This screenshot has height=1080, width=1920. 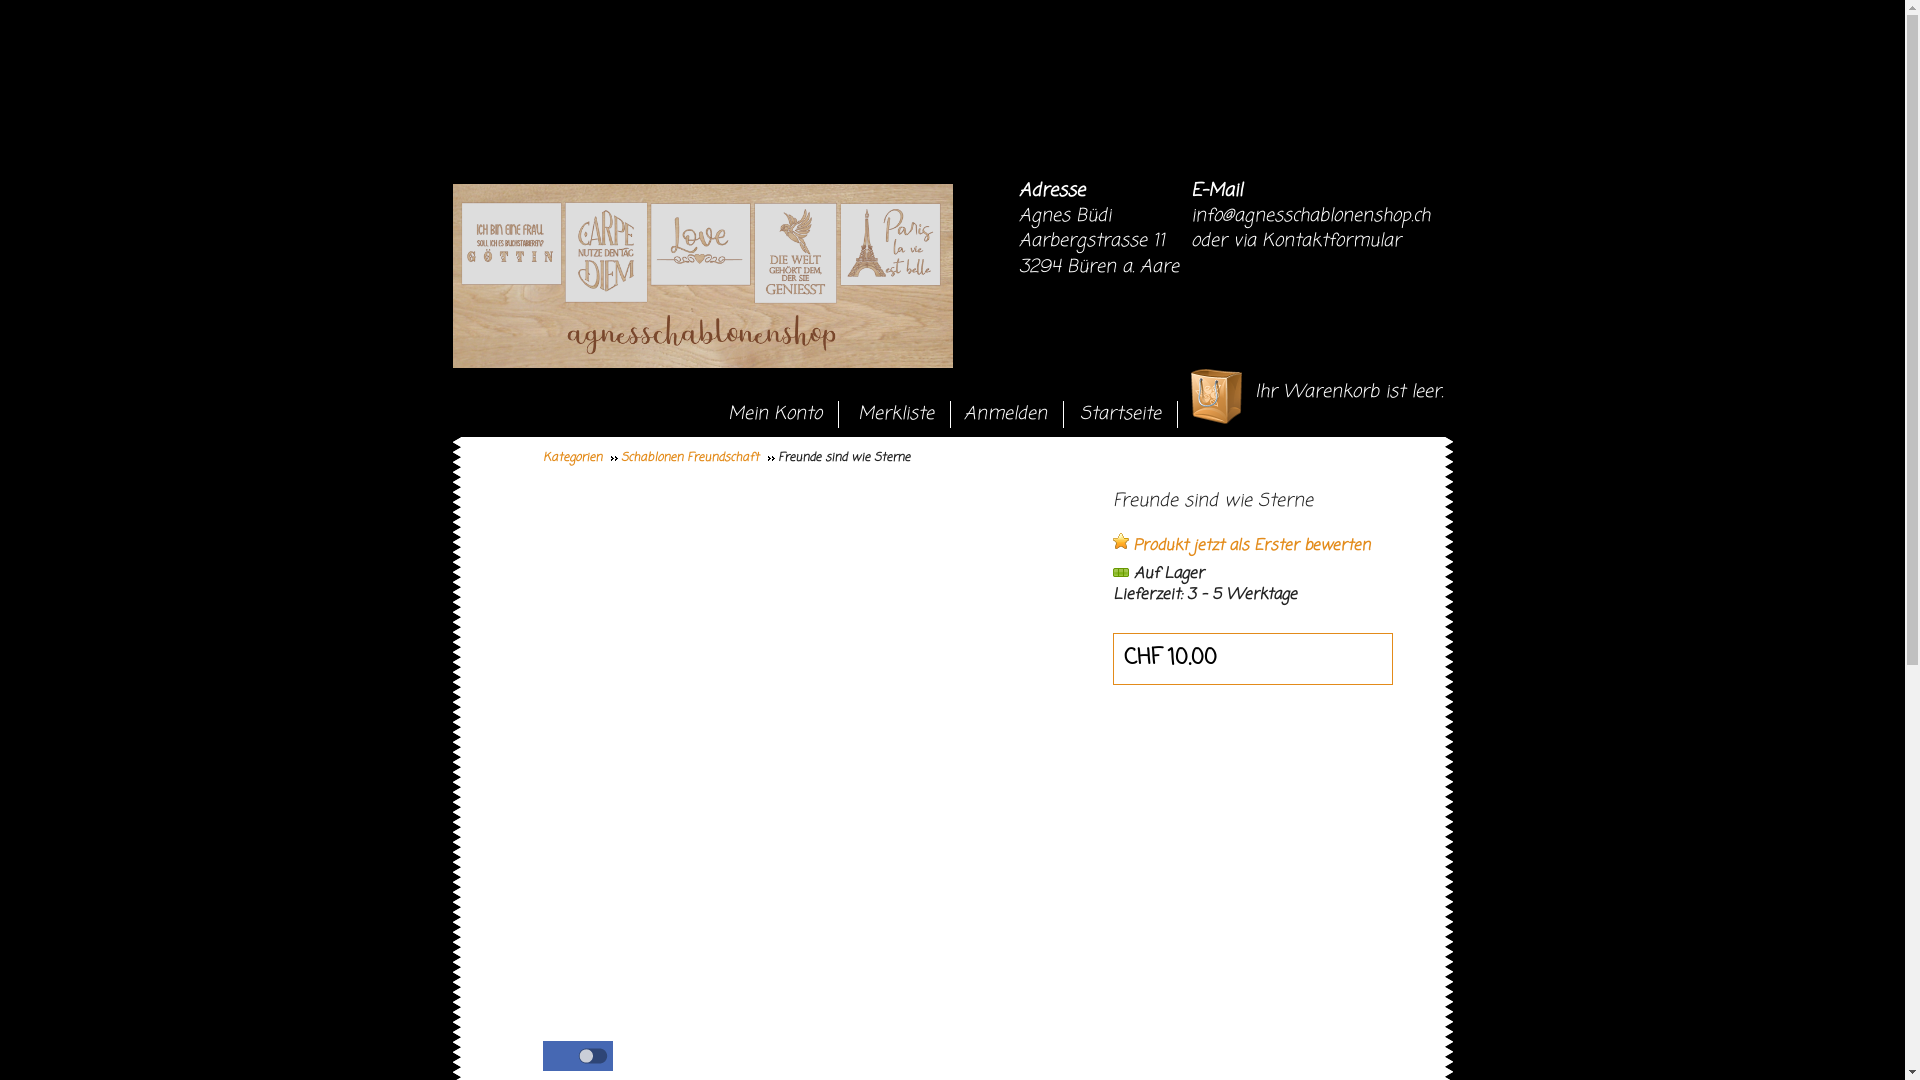 I want to click on Produkt jetzt als Erster bewerten, so click(x=1240, y=546).